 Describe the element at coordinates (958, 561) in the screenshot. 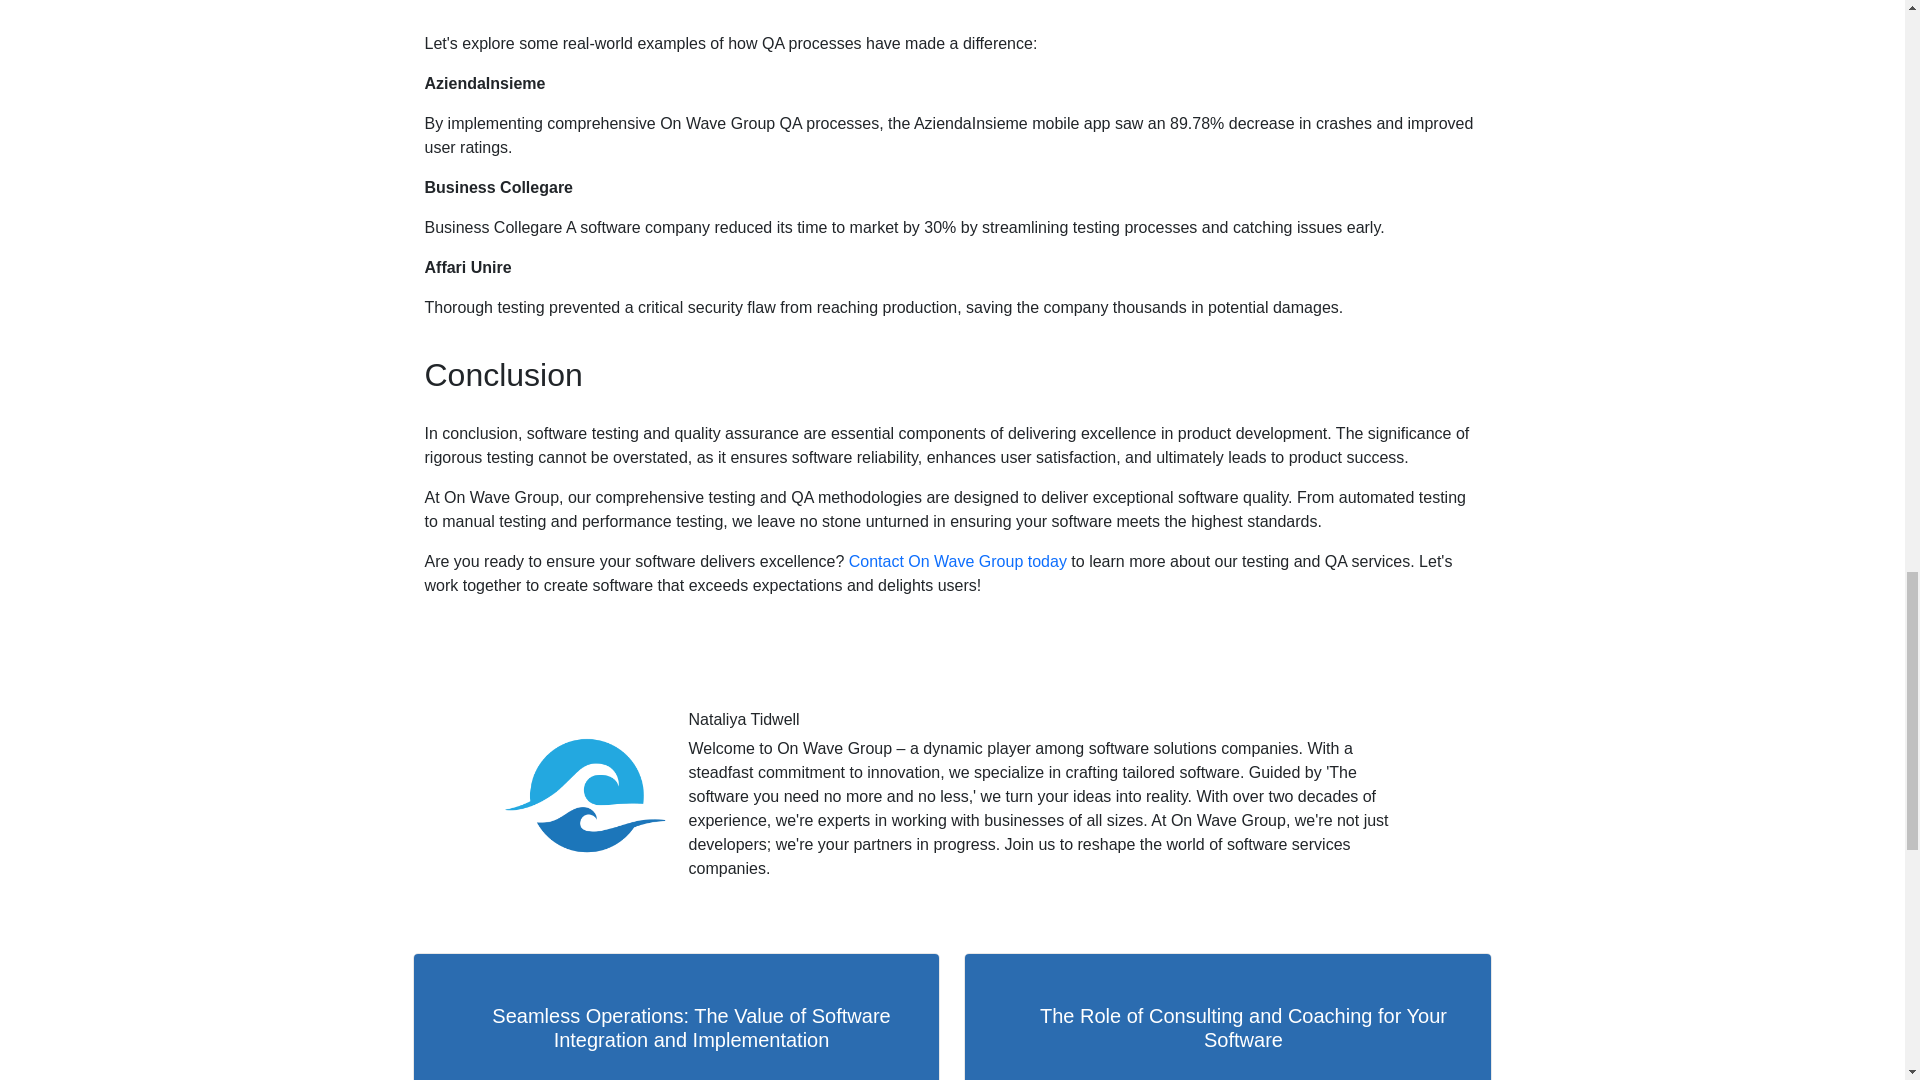

I see `Contact On Wave Group today` at that location.